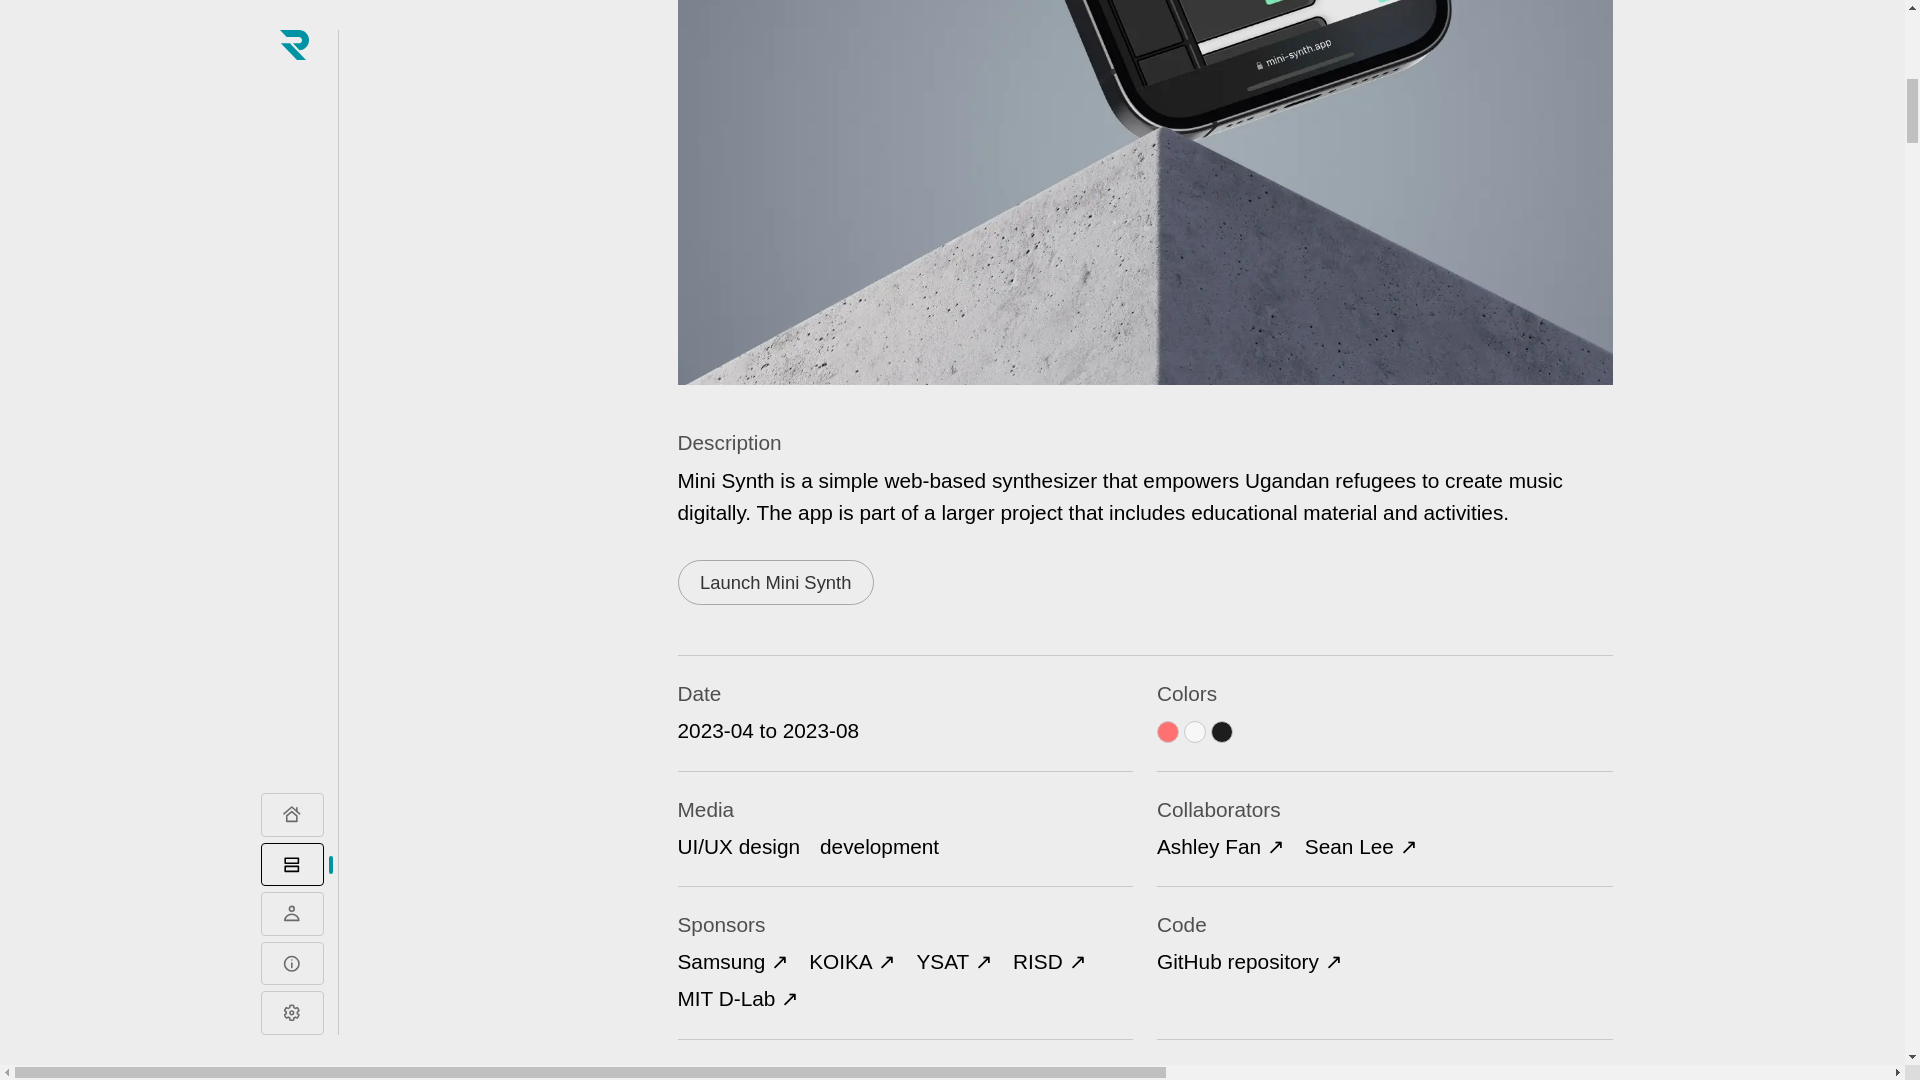 The width and height of the screenshot is (1920, 1080). What do you see at coordinates (1250, 962) in the screenshot?
I see `GitHub repository` at bounding box center [1250, 962].